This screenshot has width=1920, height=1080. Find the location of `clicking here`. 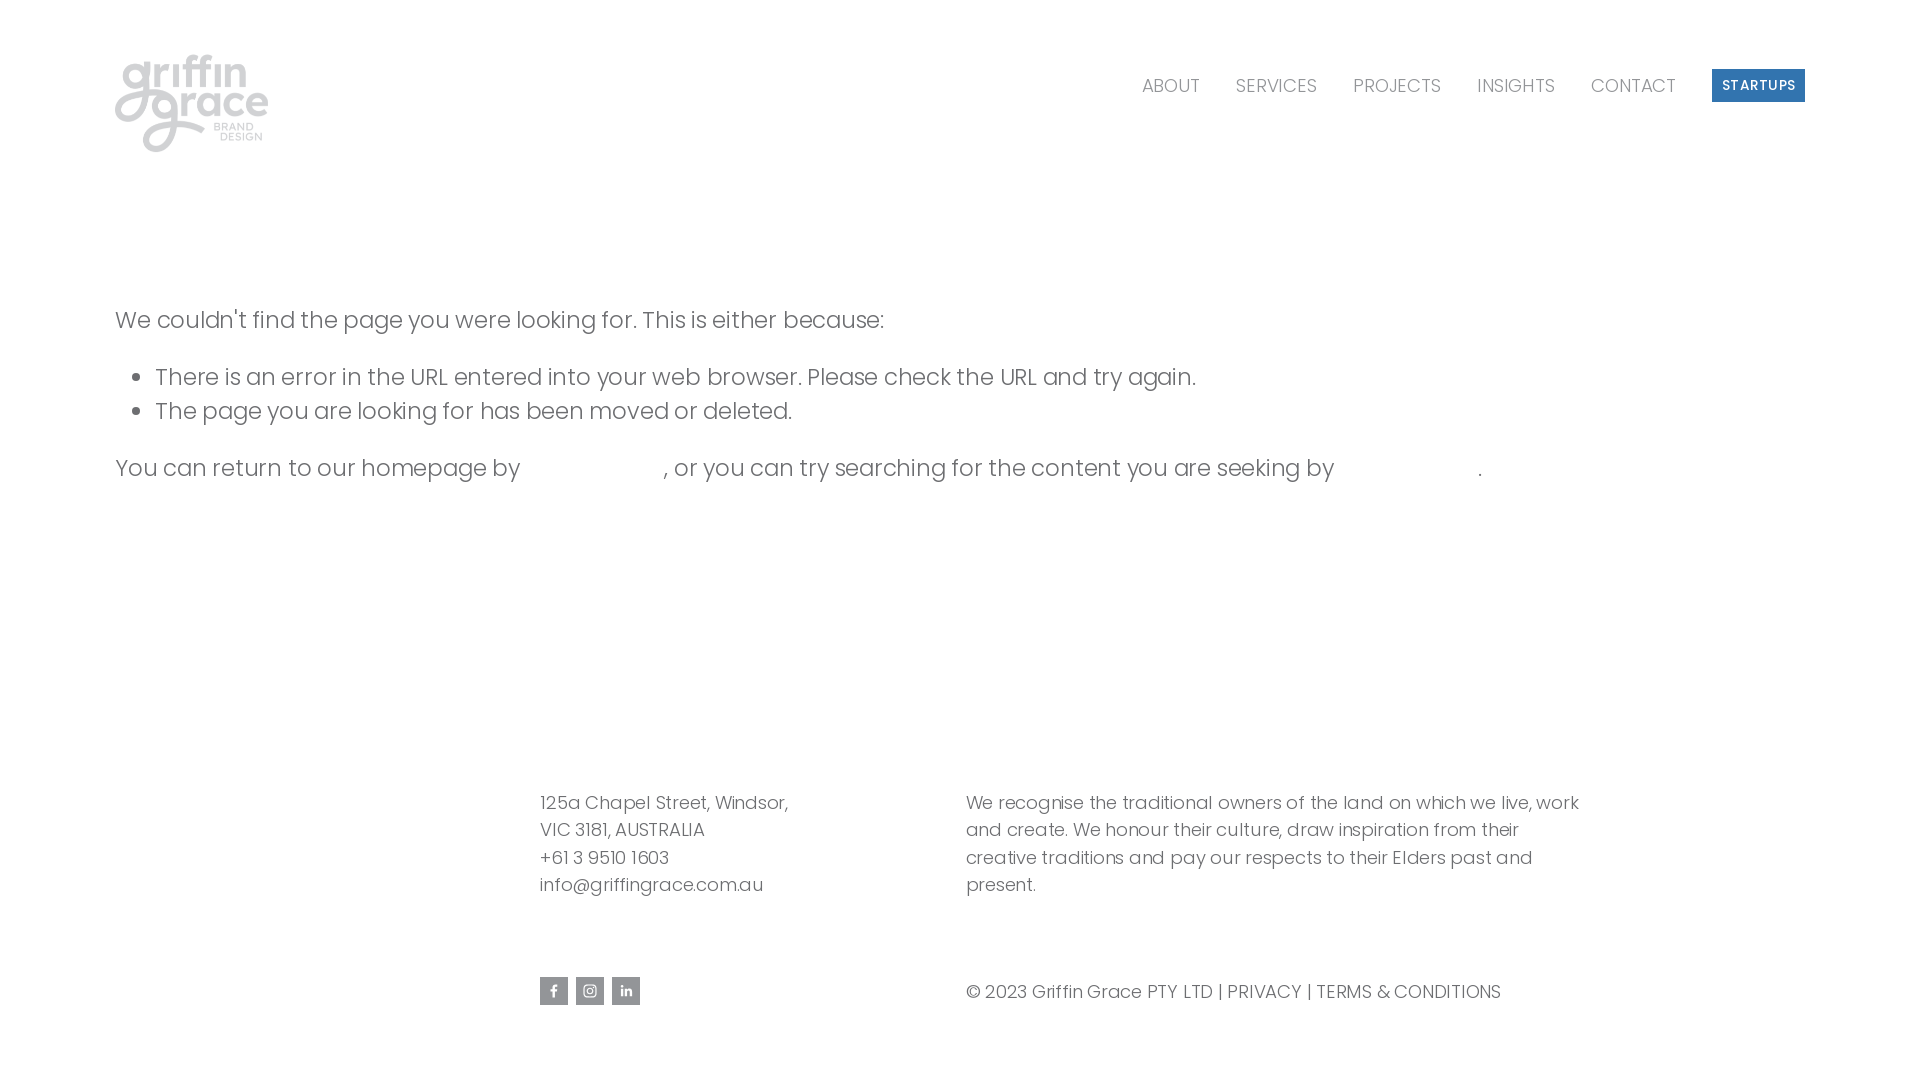

clicking here is located at coordinates (1408, 468).